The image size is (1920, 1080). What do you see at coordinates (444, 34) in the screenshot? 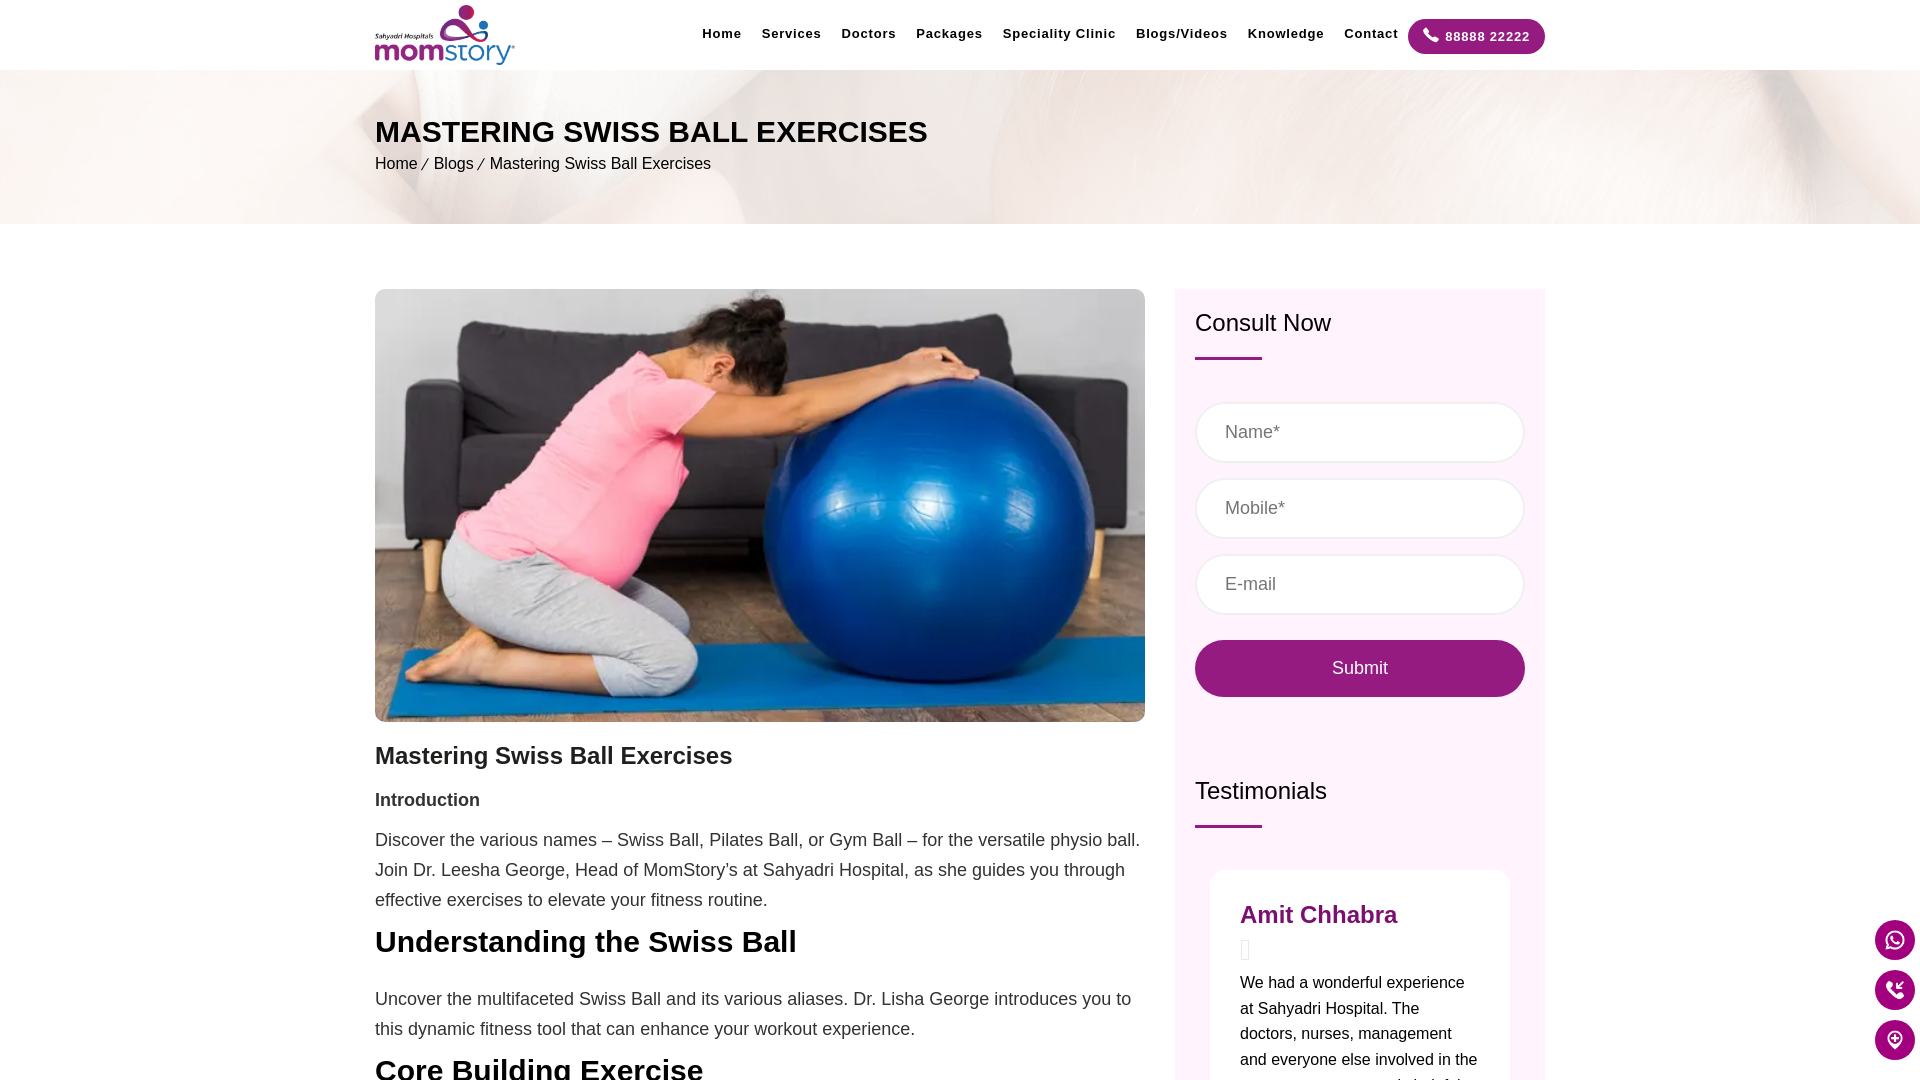
I see `Mom Story` at bounding box center [444, 34].